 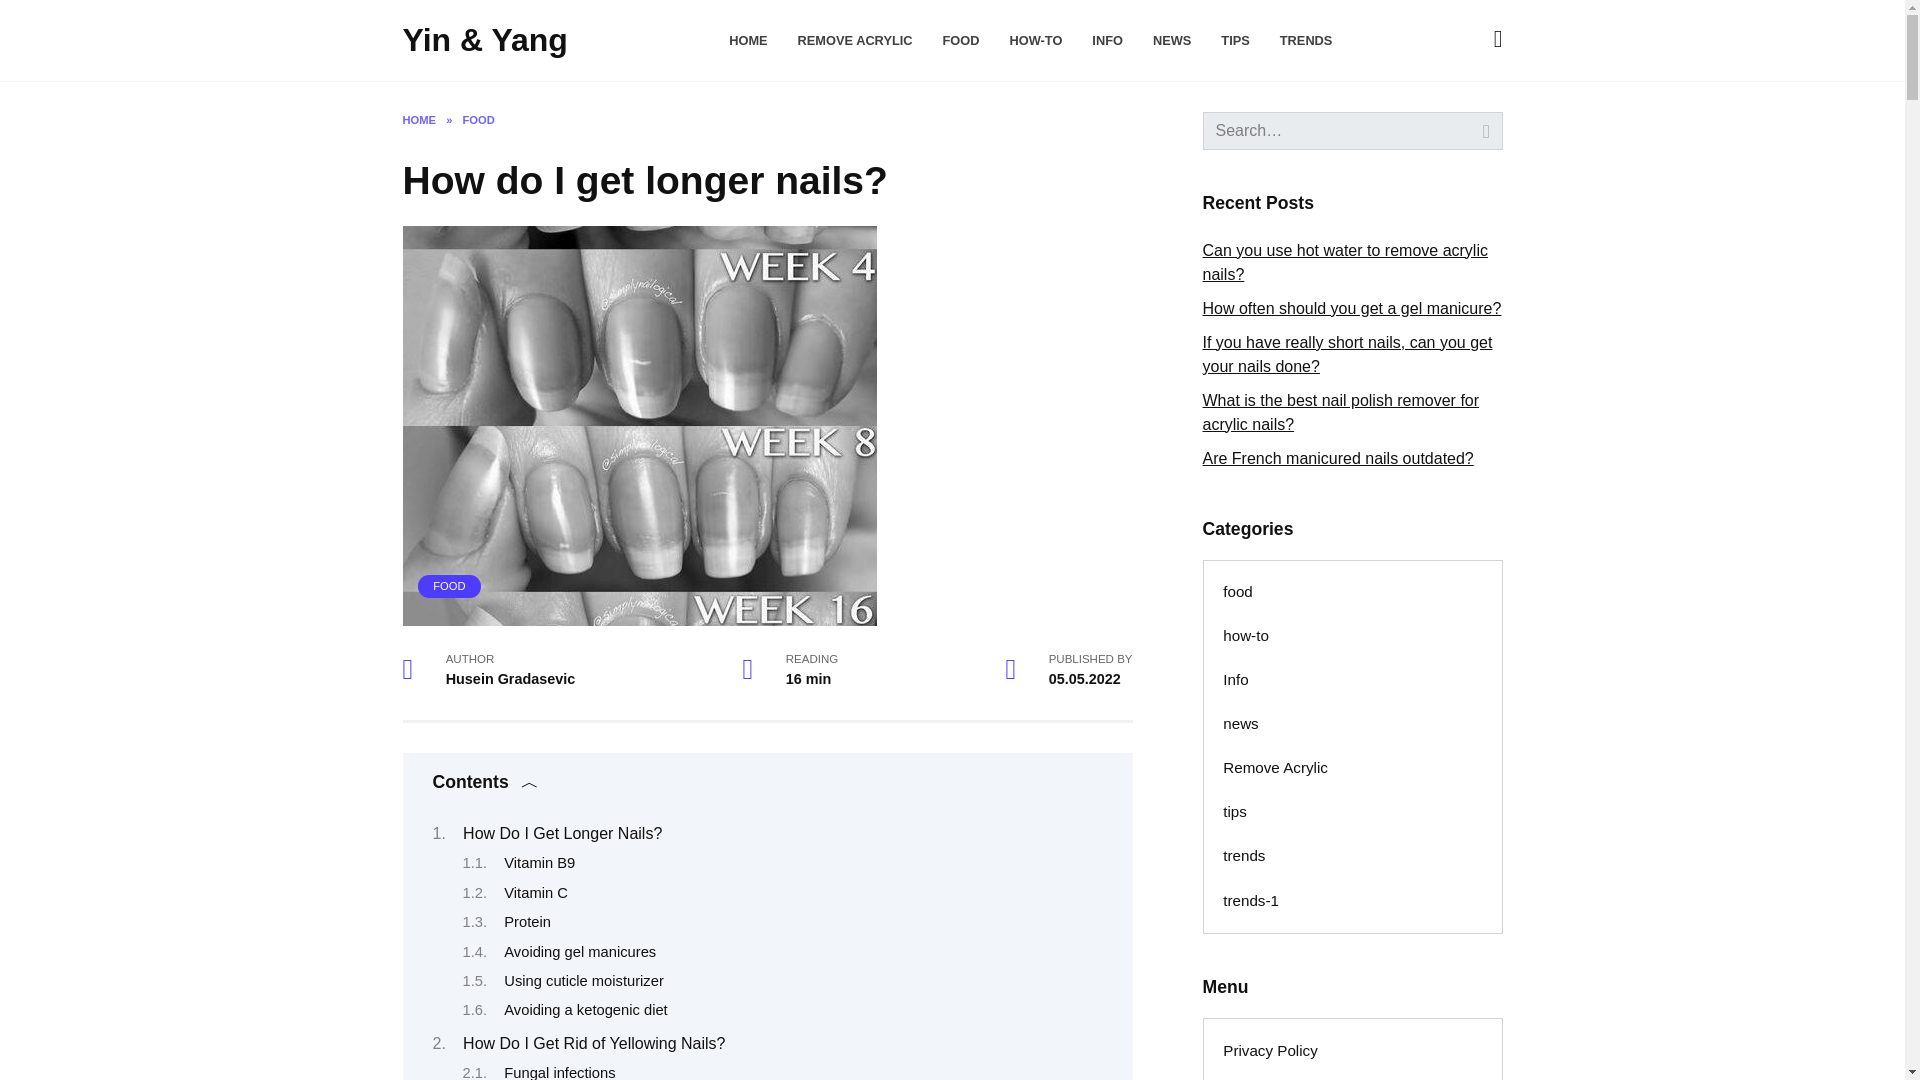 I want to click on Vitamin B9, so click(x=538, y=862).